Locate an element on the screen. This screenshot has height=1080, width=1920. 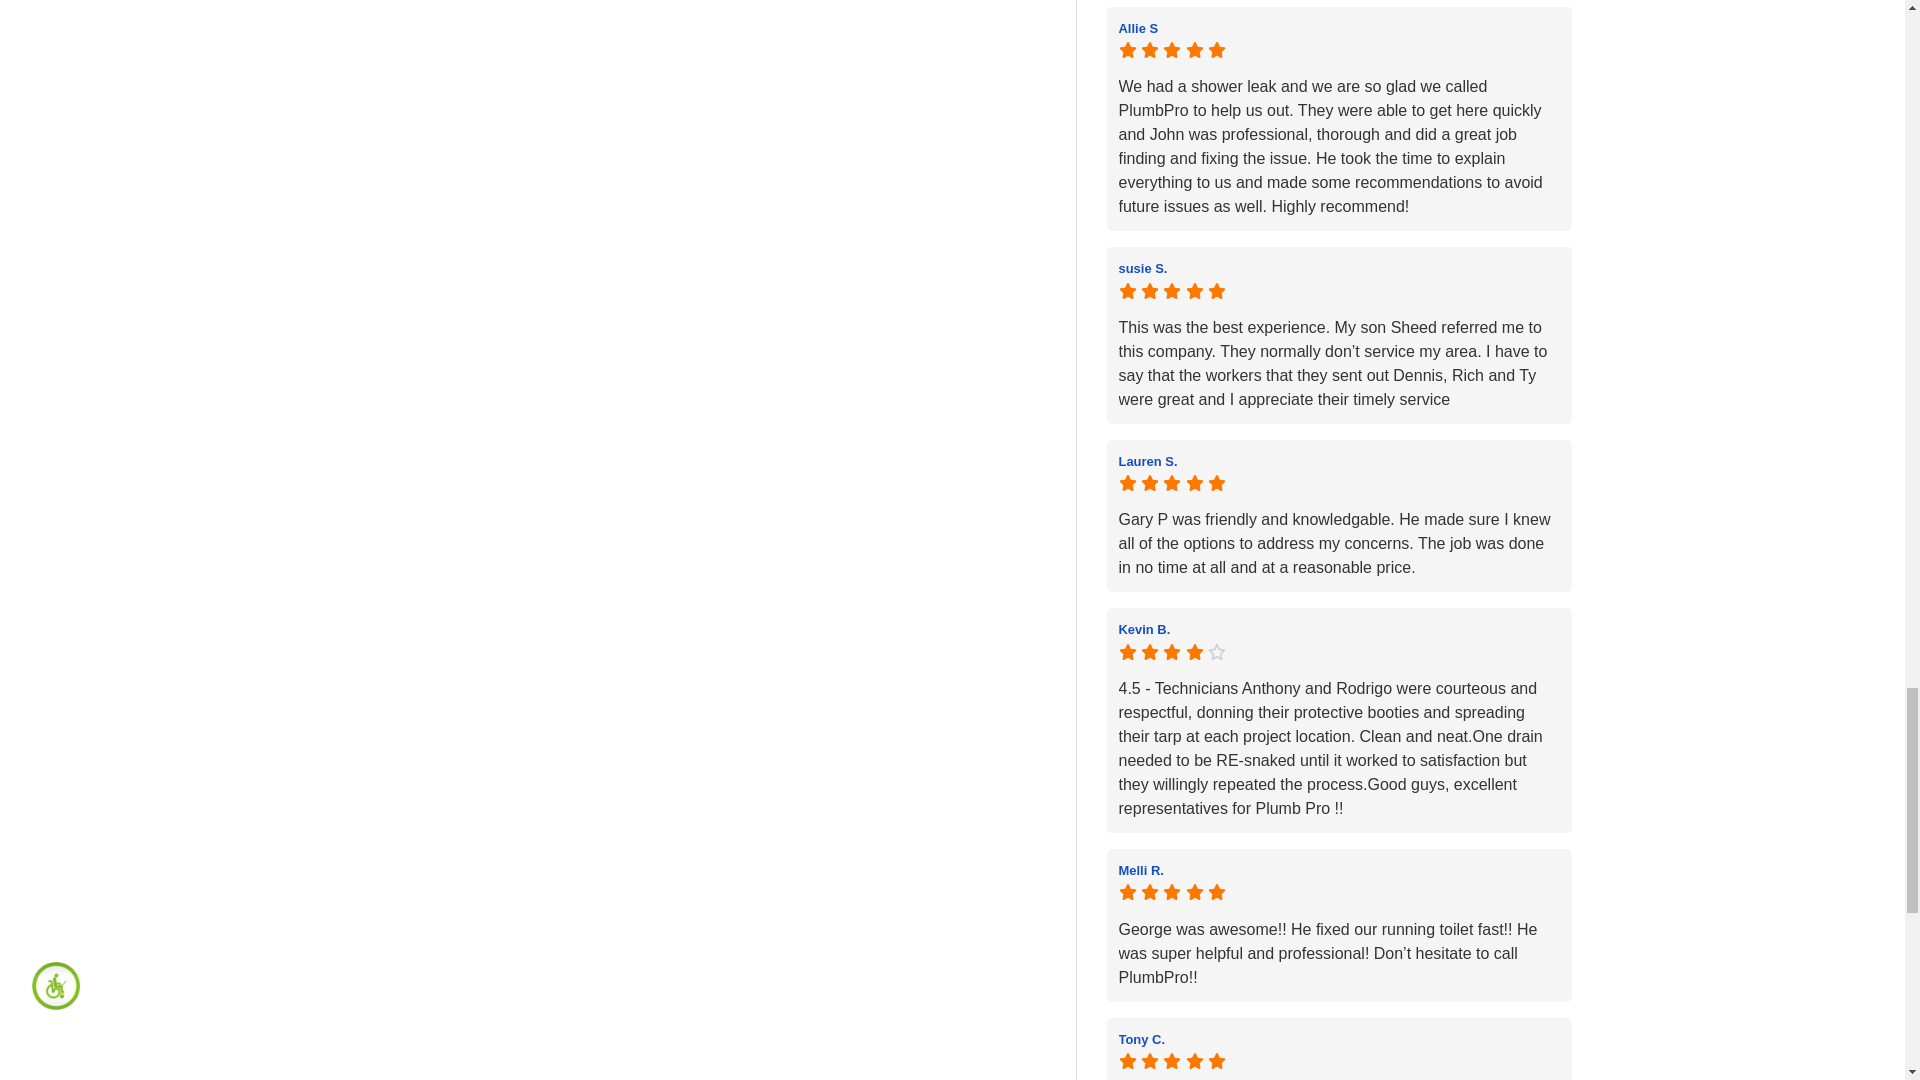
Tony C. is located at coordinates (1338, 1038).